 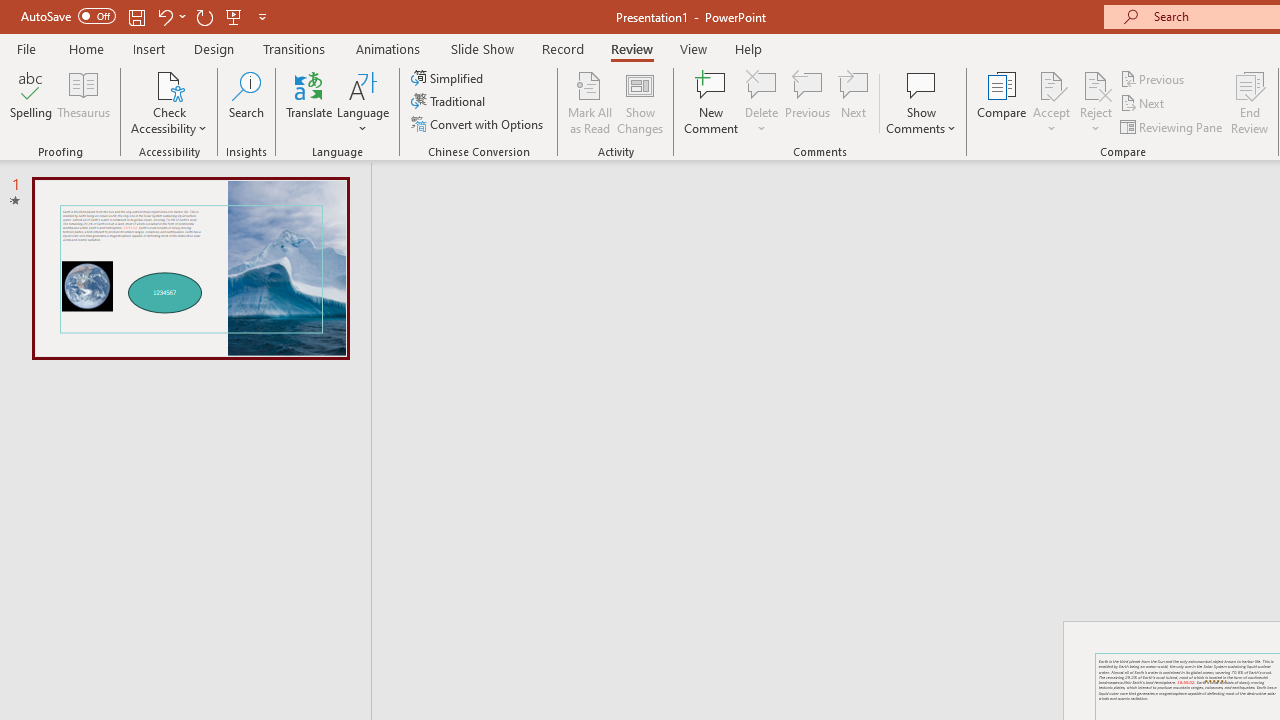 What do you see at coordinates (1250, 102) in the screenshot?
I see `End Review` at bounding box center [1250, 102].